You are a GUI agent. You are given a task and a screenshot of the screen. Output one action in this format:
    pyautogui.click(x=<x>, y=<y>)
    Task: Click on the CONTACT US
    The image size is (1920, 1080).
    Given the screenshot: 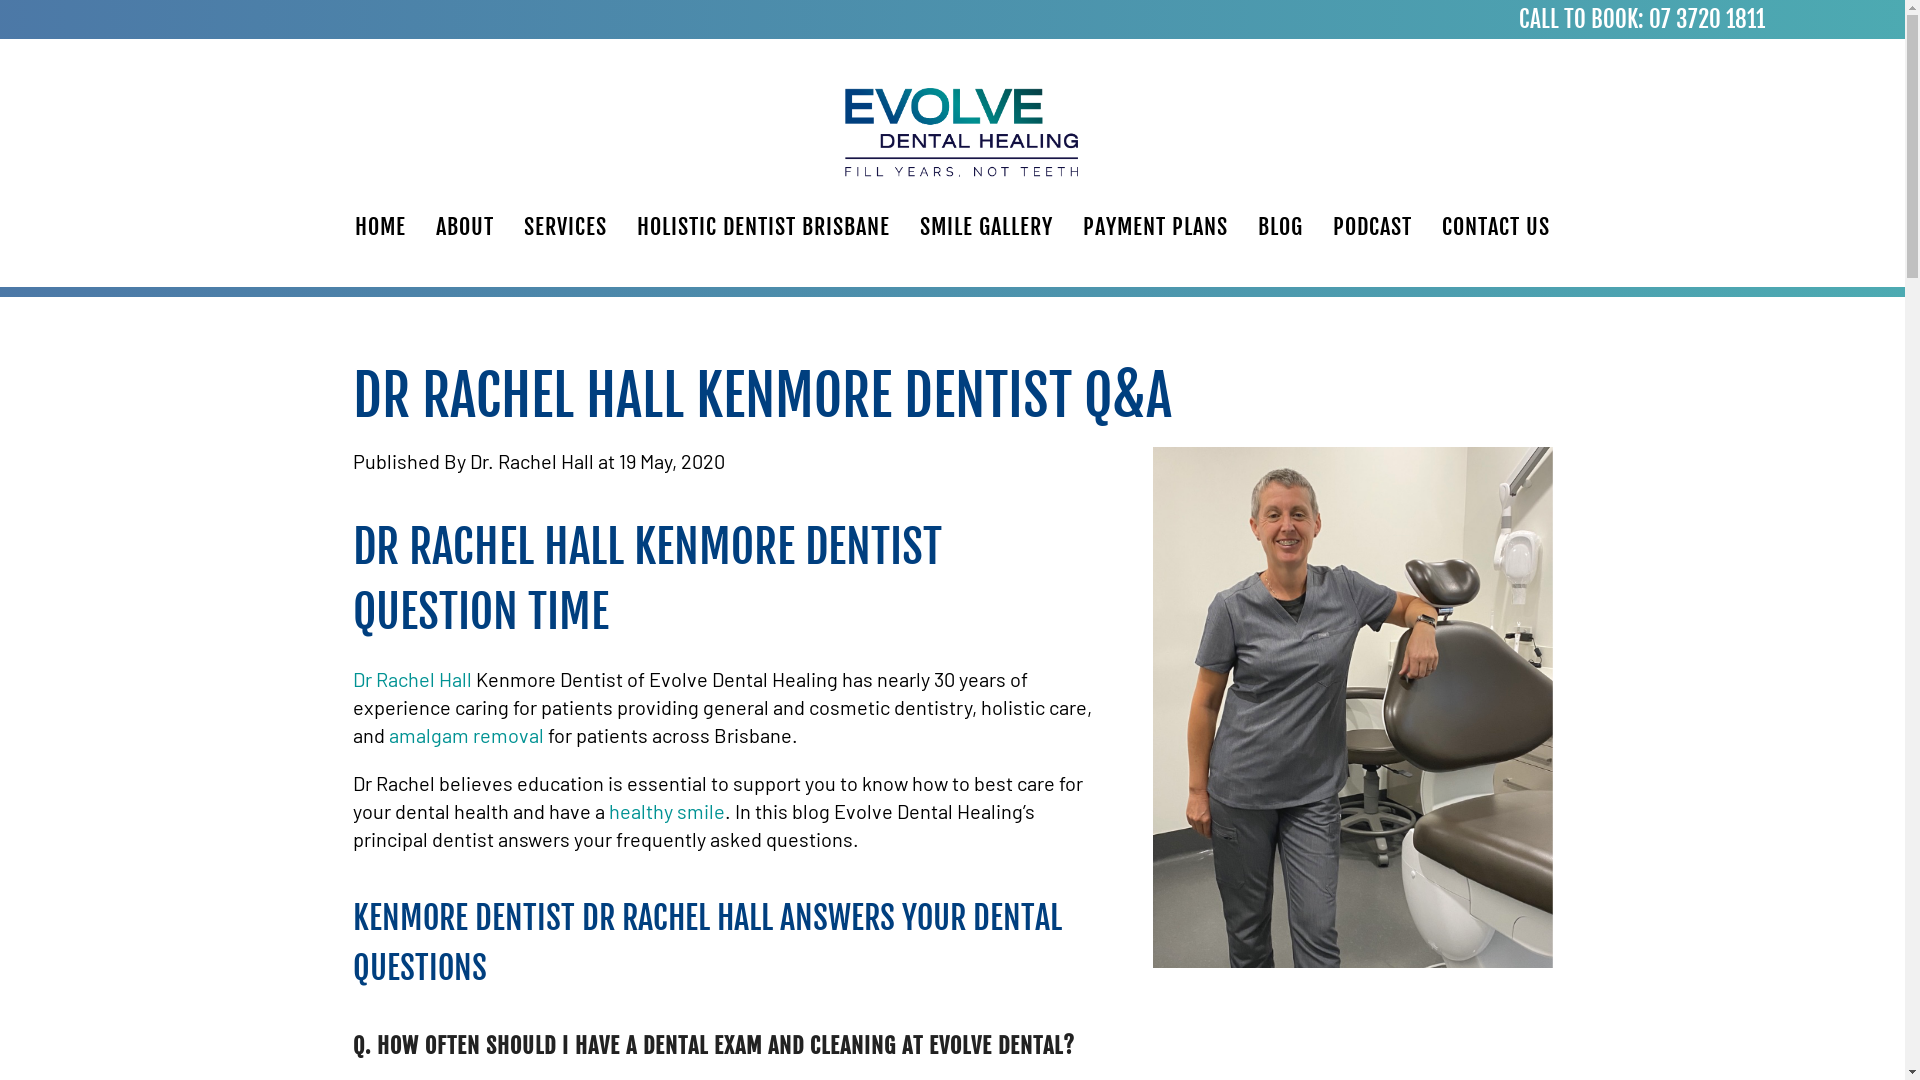 What is the action you would take?
    pyautogui.click(x=1496, y=227)
    